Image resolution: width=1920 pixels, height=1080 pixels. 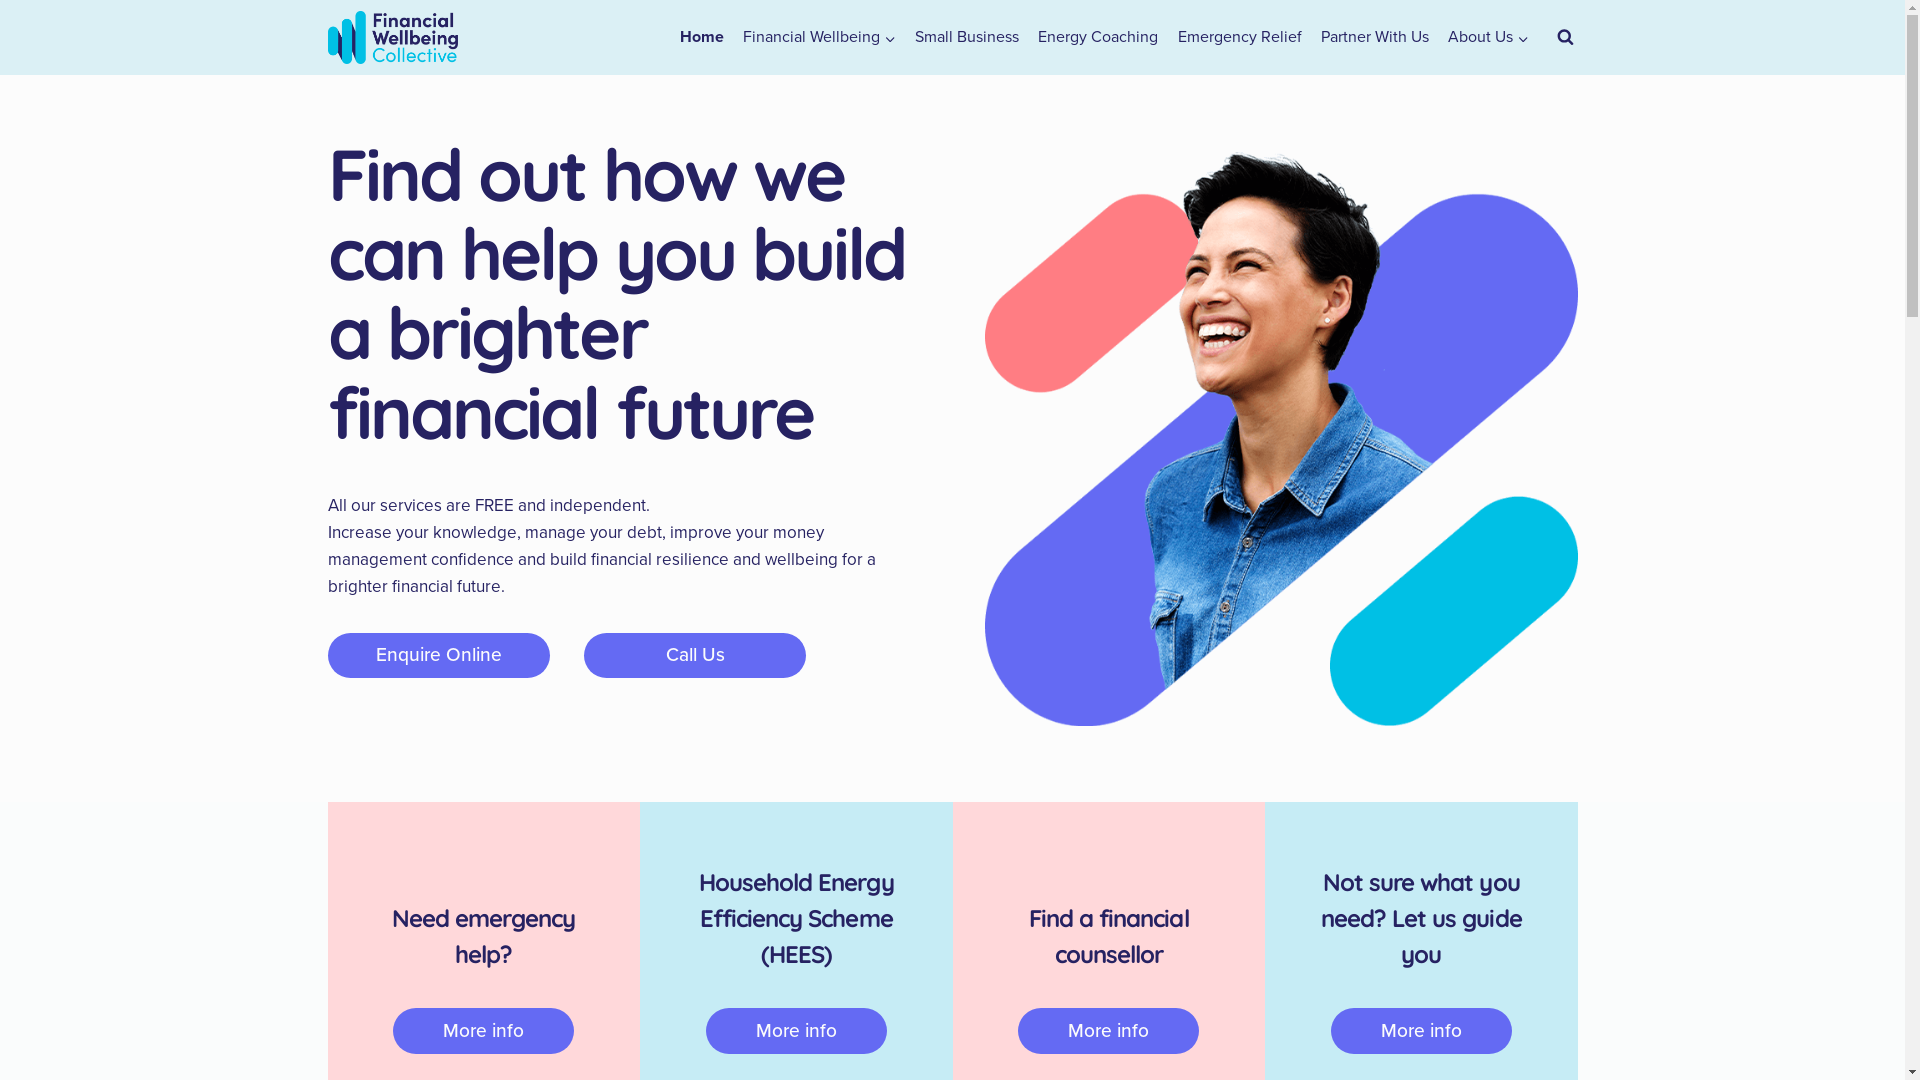 What do you see at coordinates (968, 38) in the screenshot?
I see `Small Business` at bounding box center [968, 38].